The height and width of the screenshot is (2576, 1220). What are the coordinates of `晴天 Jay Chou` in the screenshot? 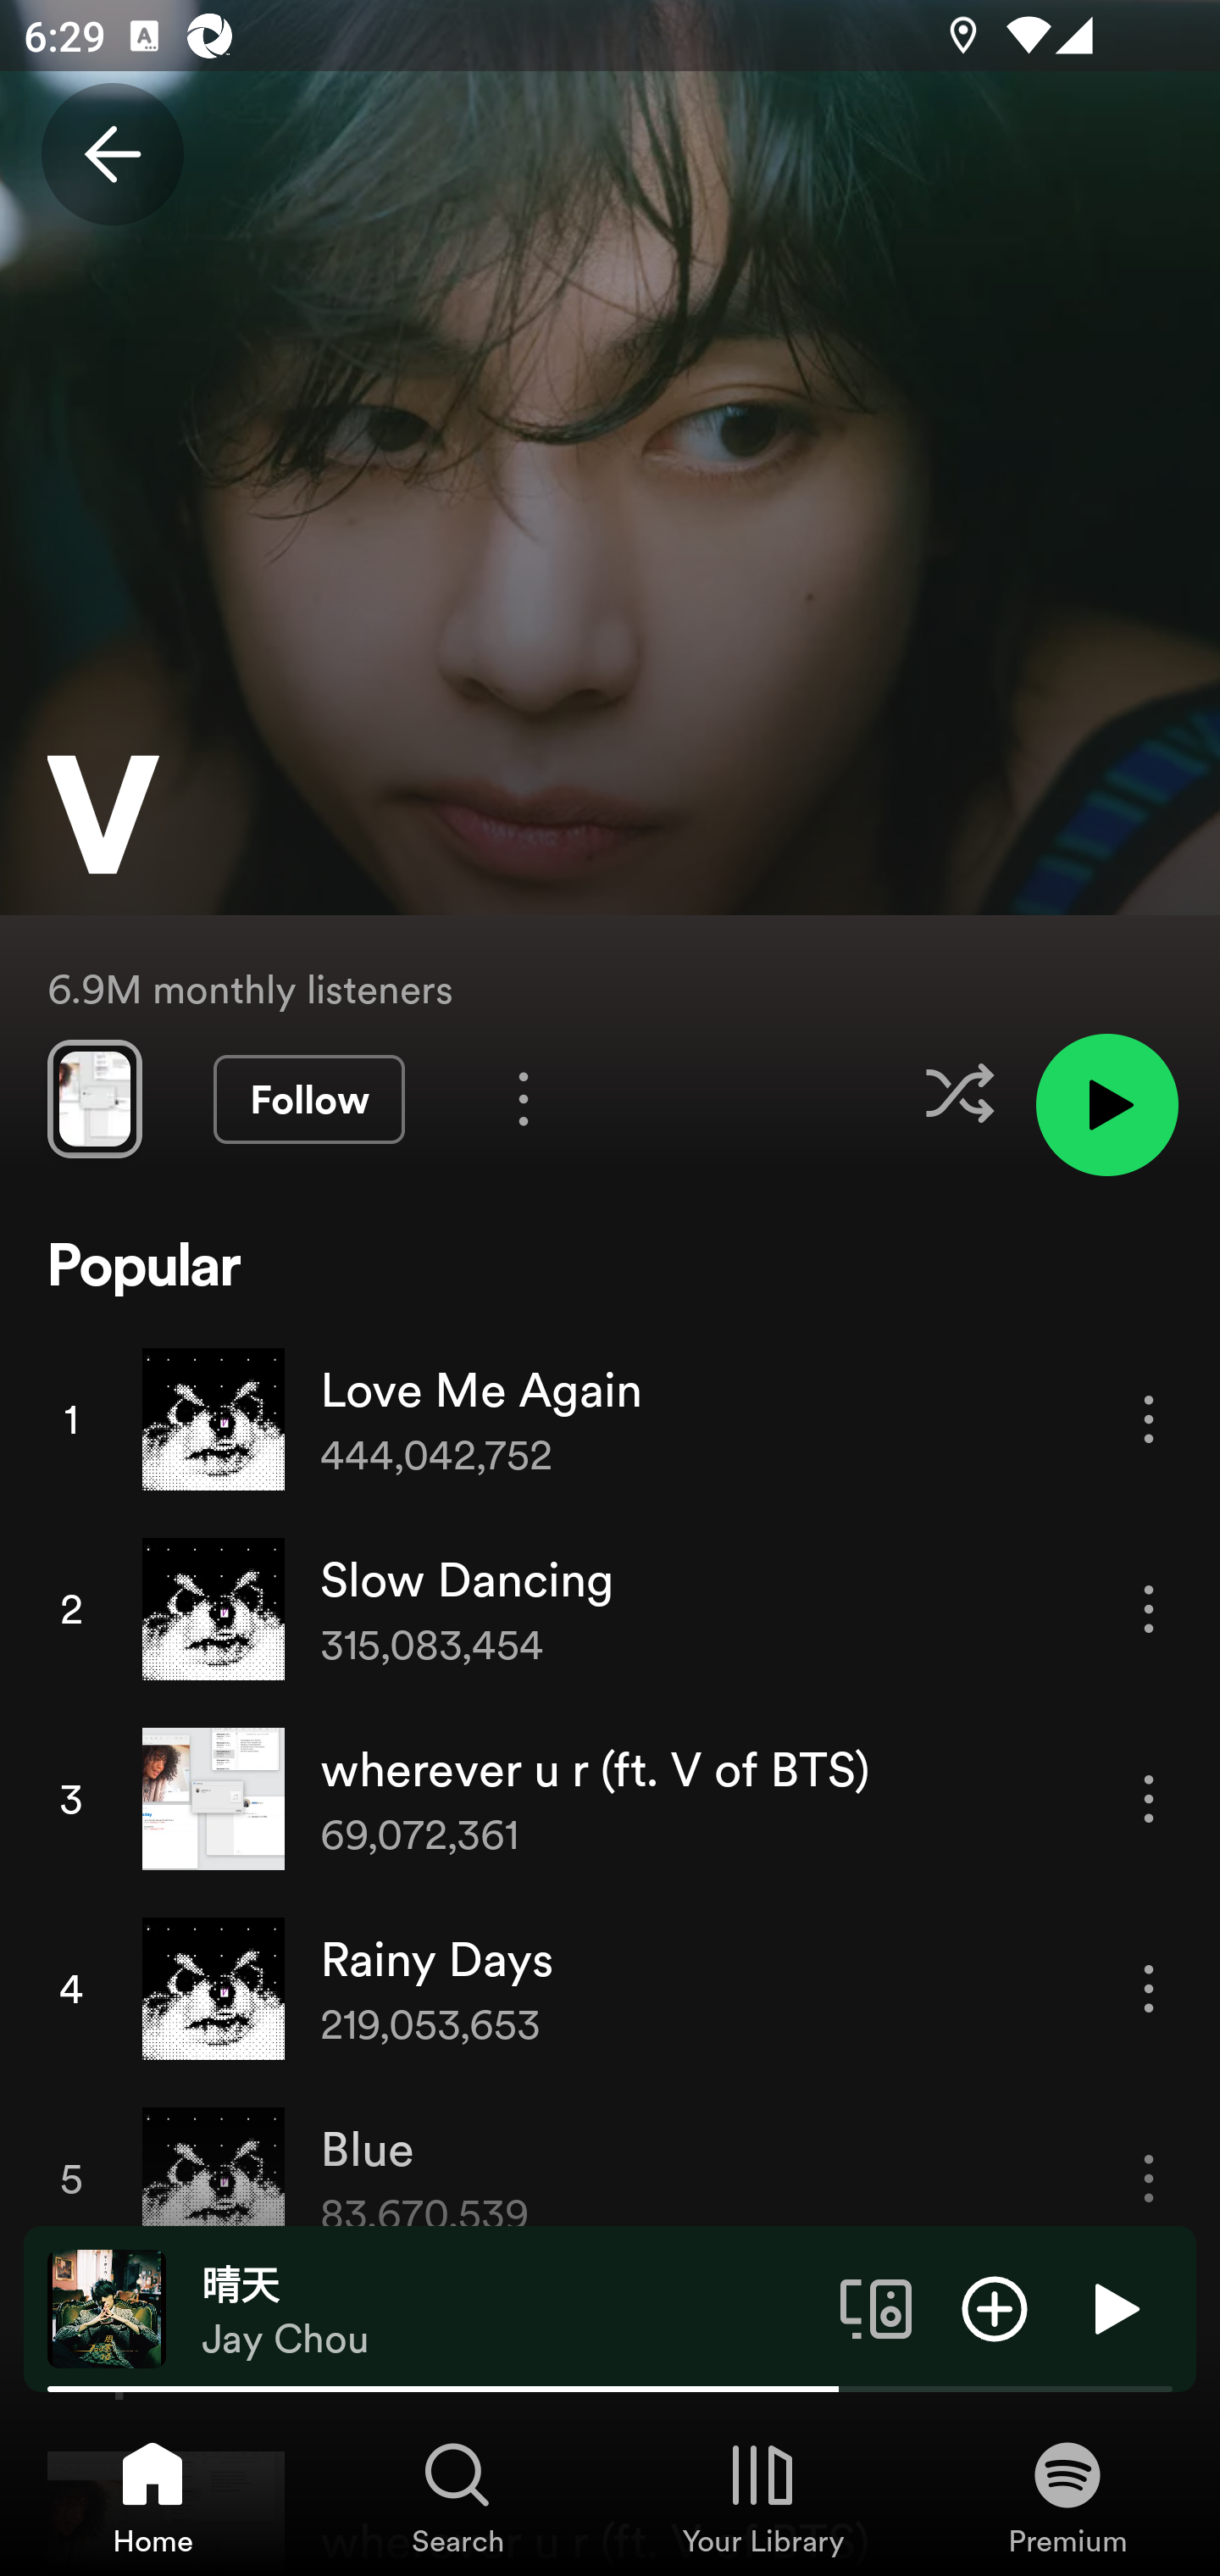 It's located at (508, 2309).